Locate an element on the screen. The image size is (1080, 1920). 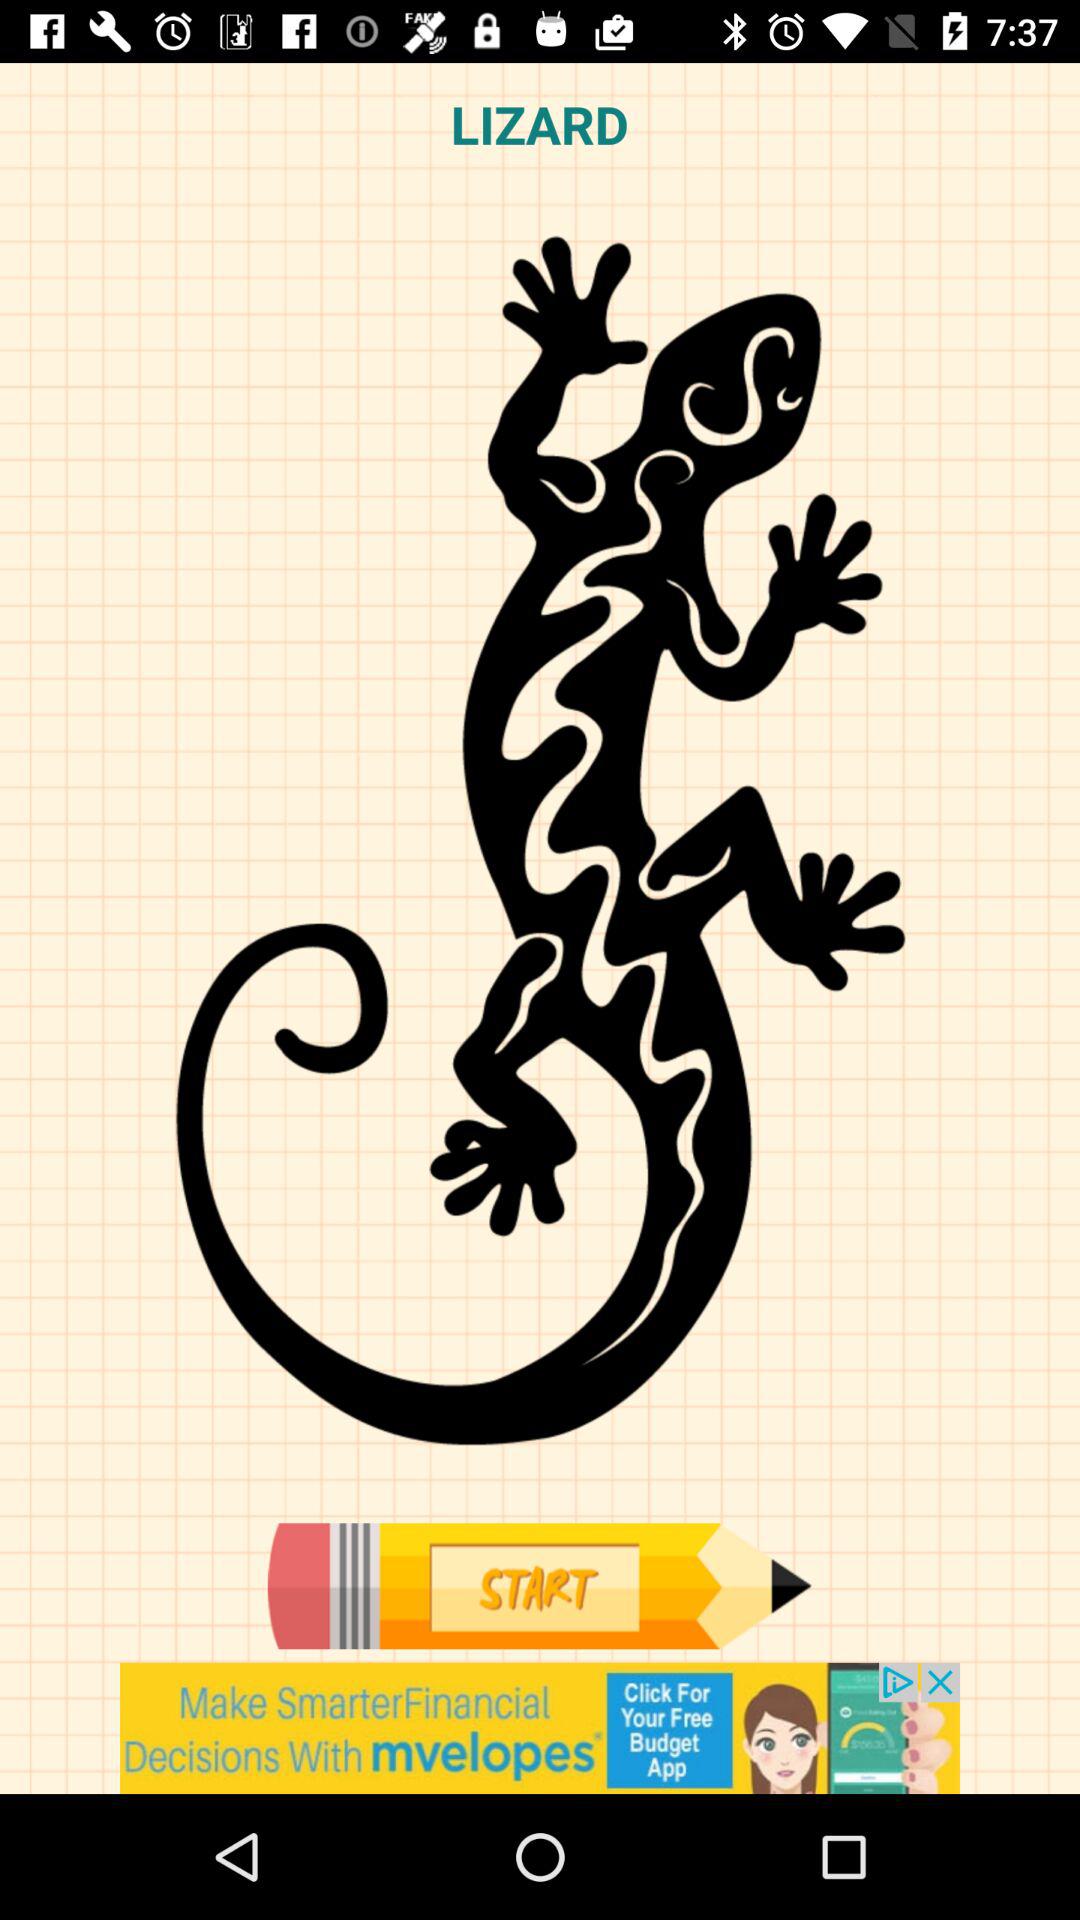
start the draw is located at coordinates (539, 1586).